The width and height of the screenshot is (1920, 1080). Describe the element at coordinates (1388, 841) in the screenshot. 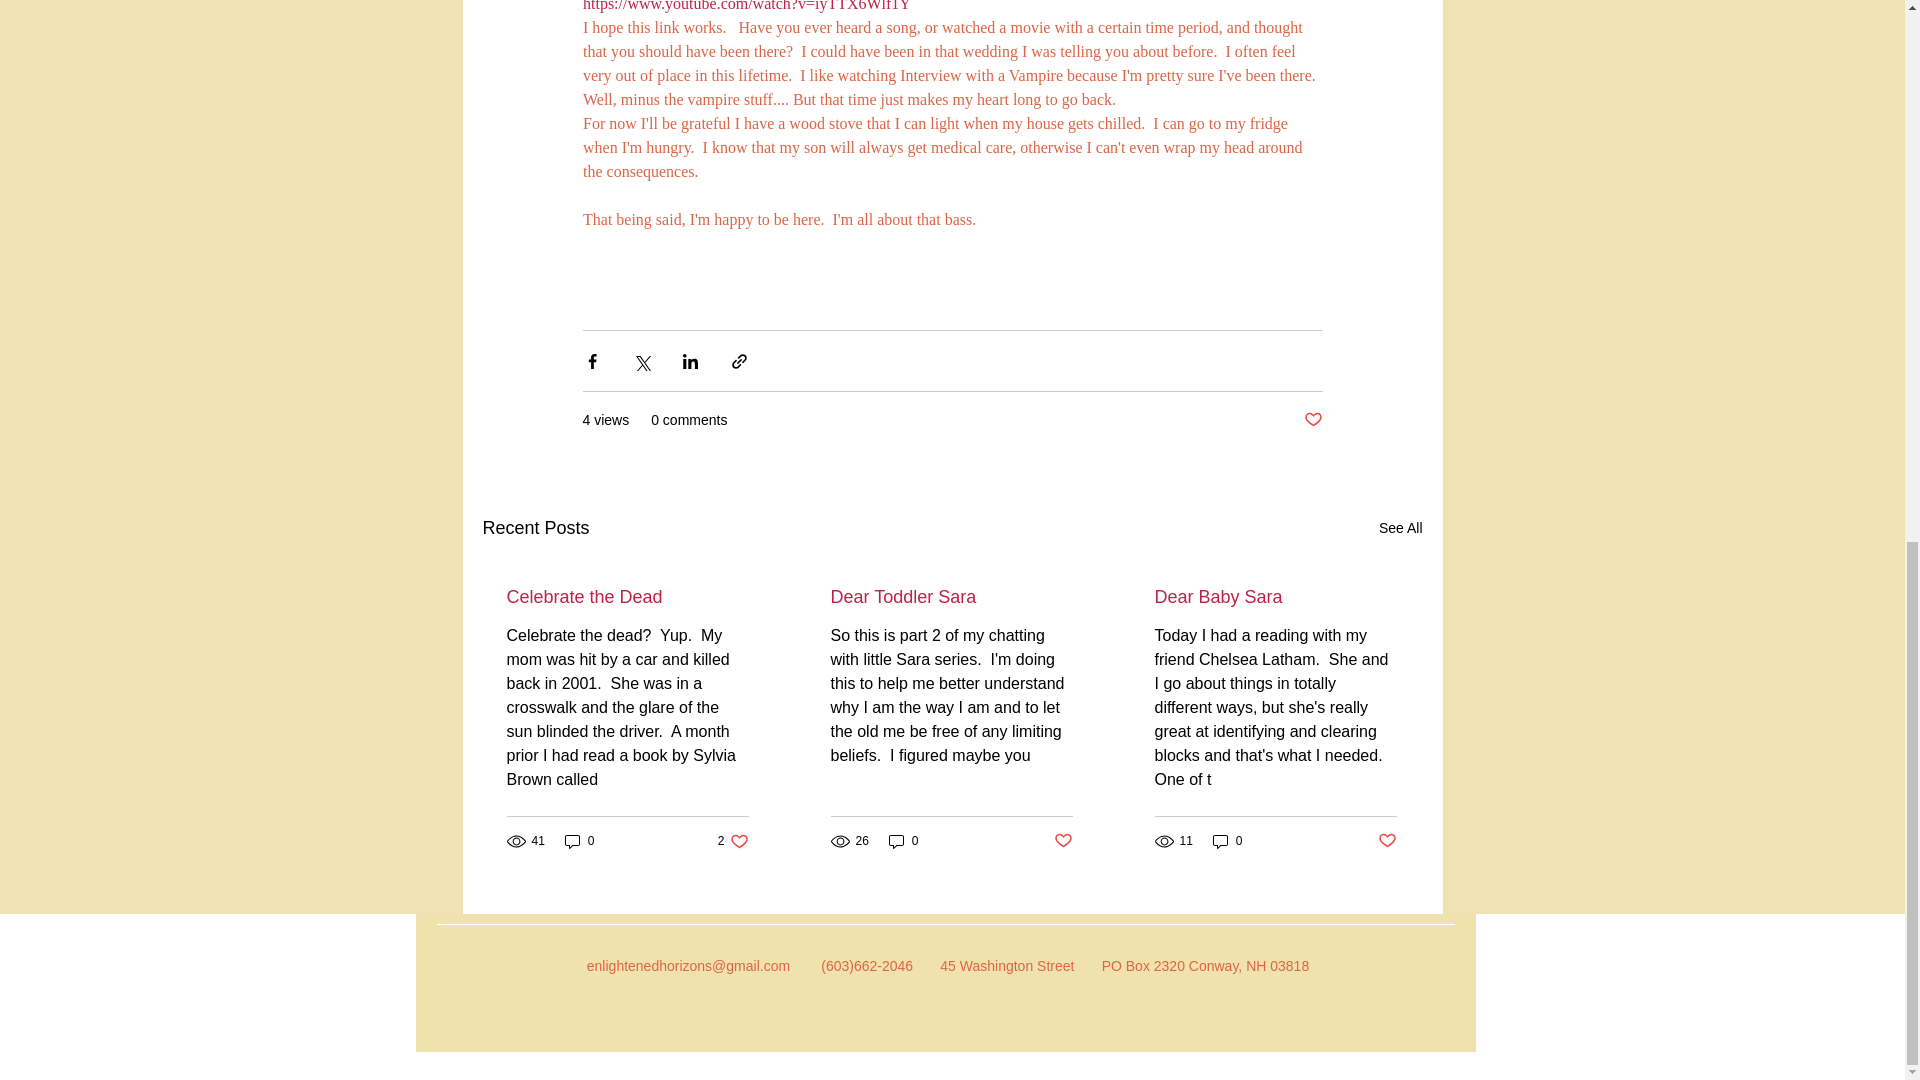

I see `Post not marked as liked` at that location.